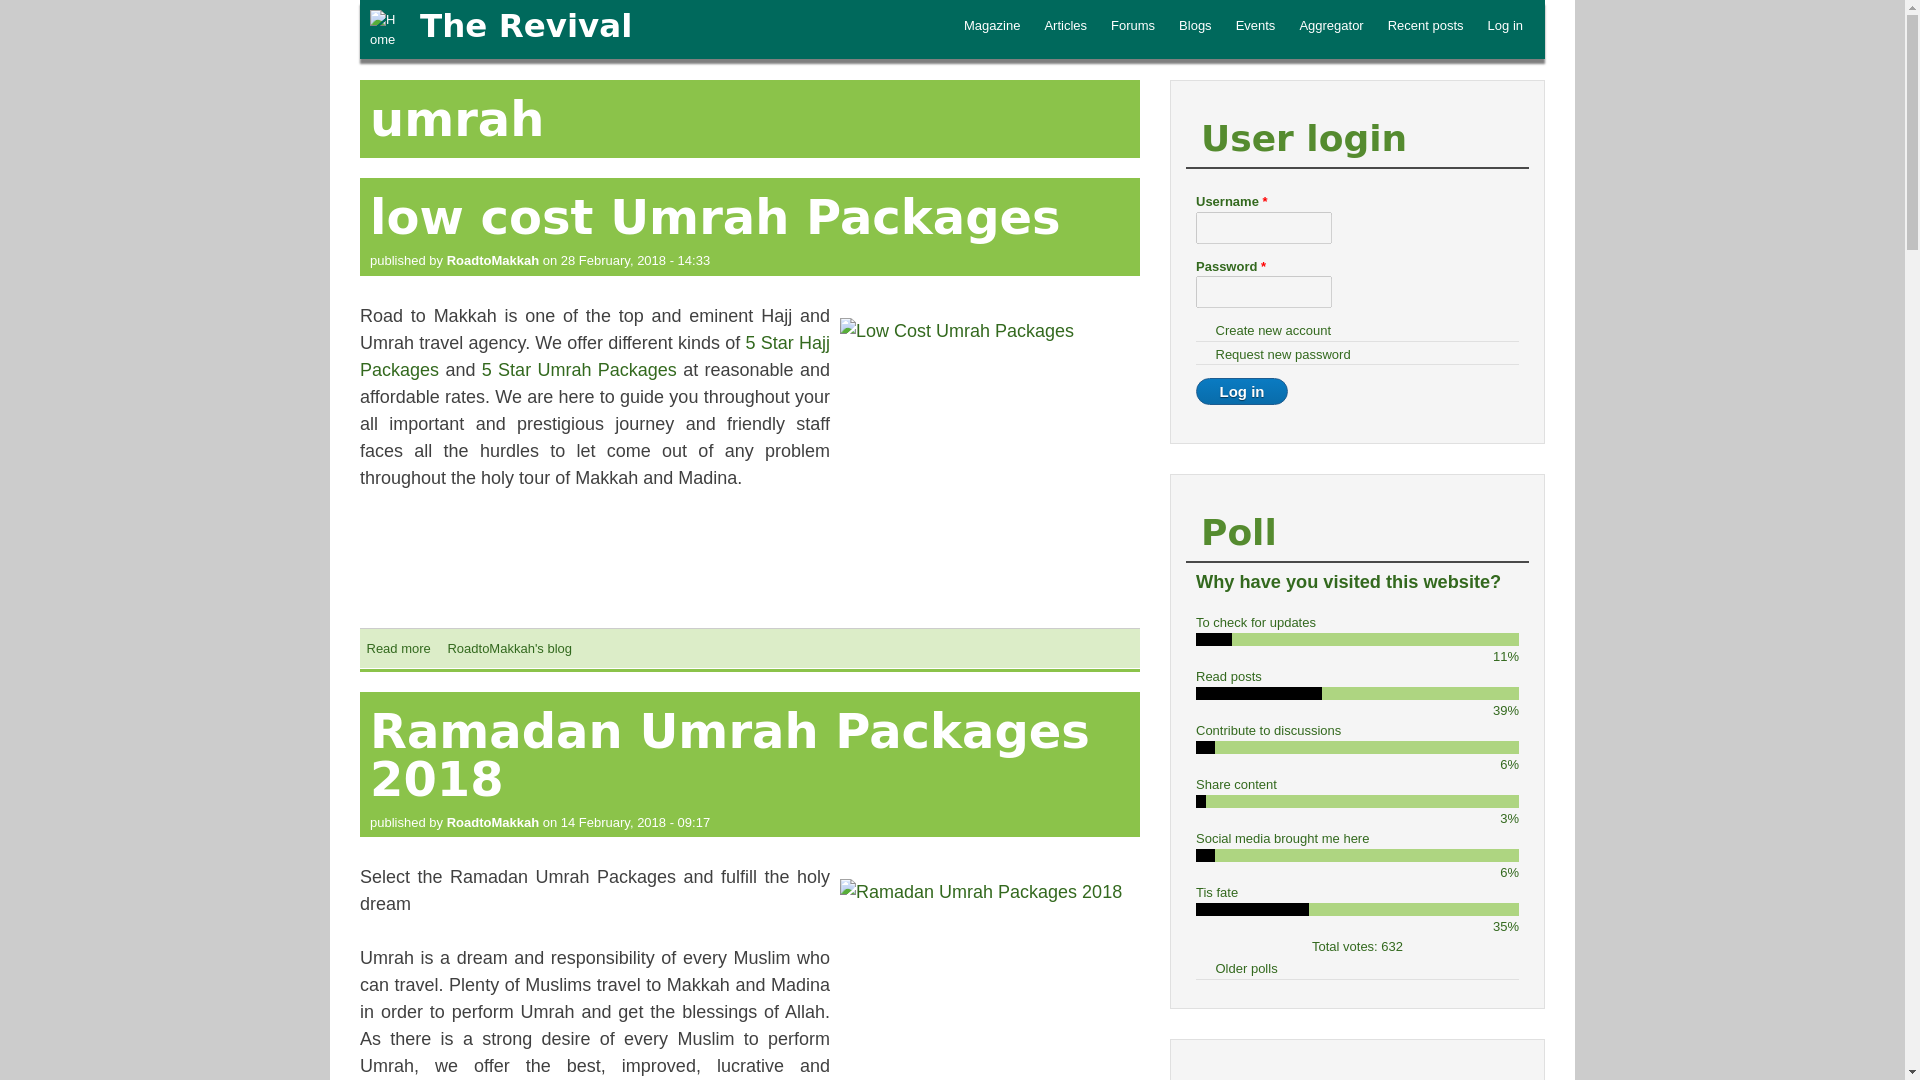  What do you see at coordinates (990, 980) in the screenshot?
I see `Ramadan Umrah Packages 2018` at bounding box center [990, 980].